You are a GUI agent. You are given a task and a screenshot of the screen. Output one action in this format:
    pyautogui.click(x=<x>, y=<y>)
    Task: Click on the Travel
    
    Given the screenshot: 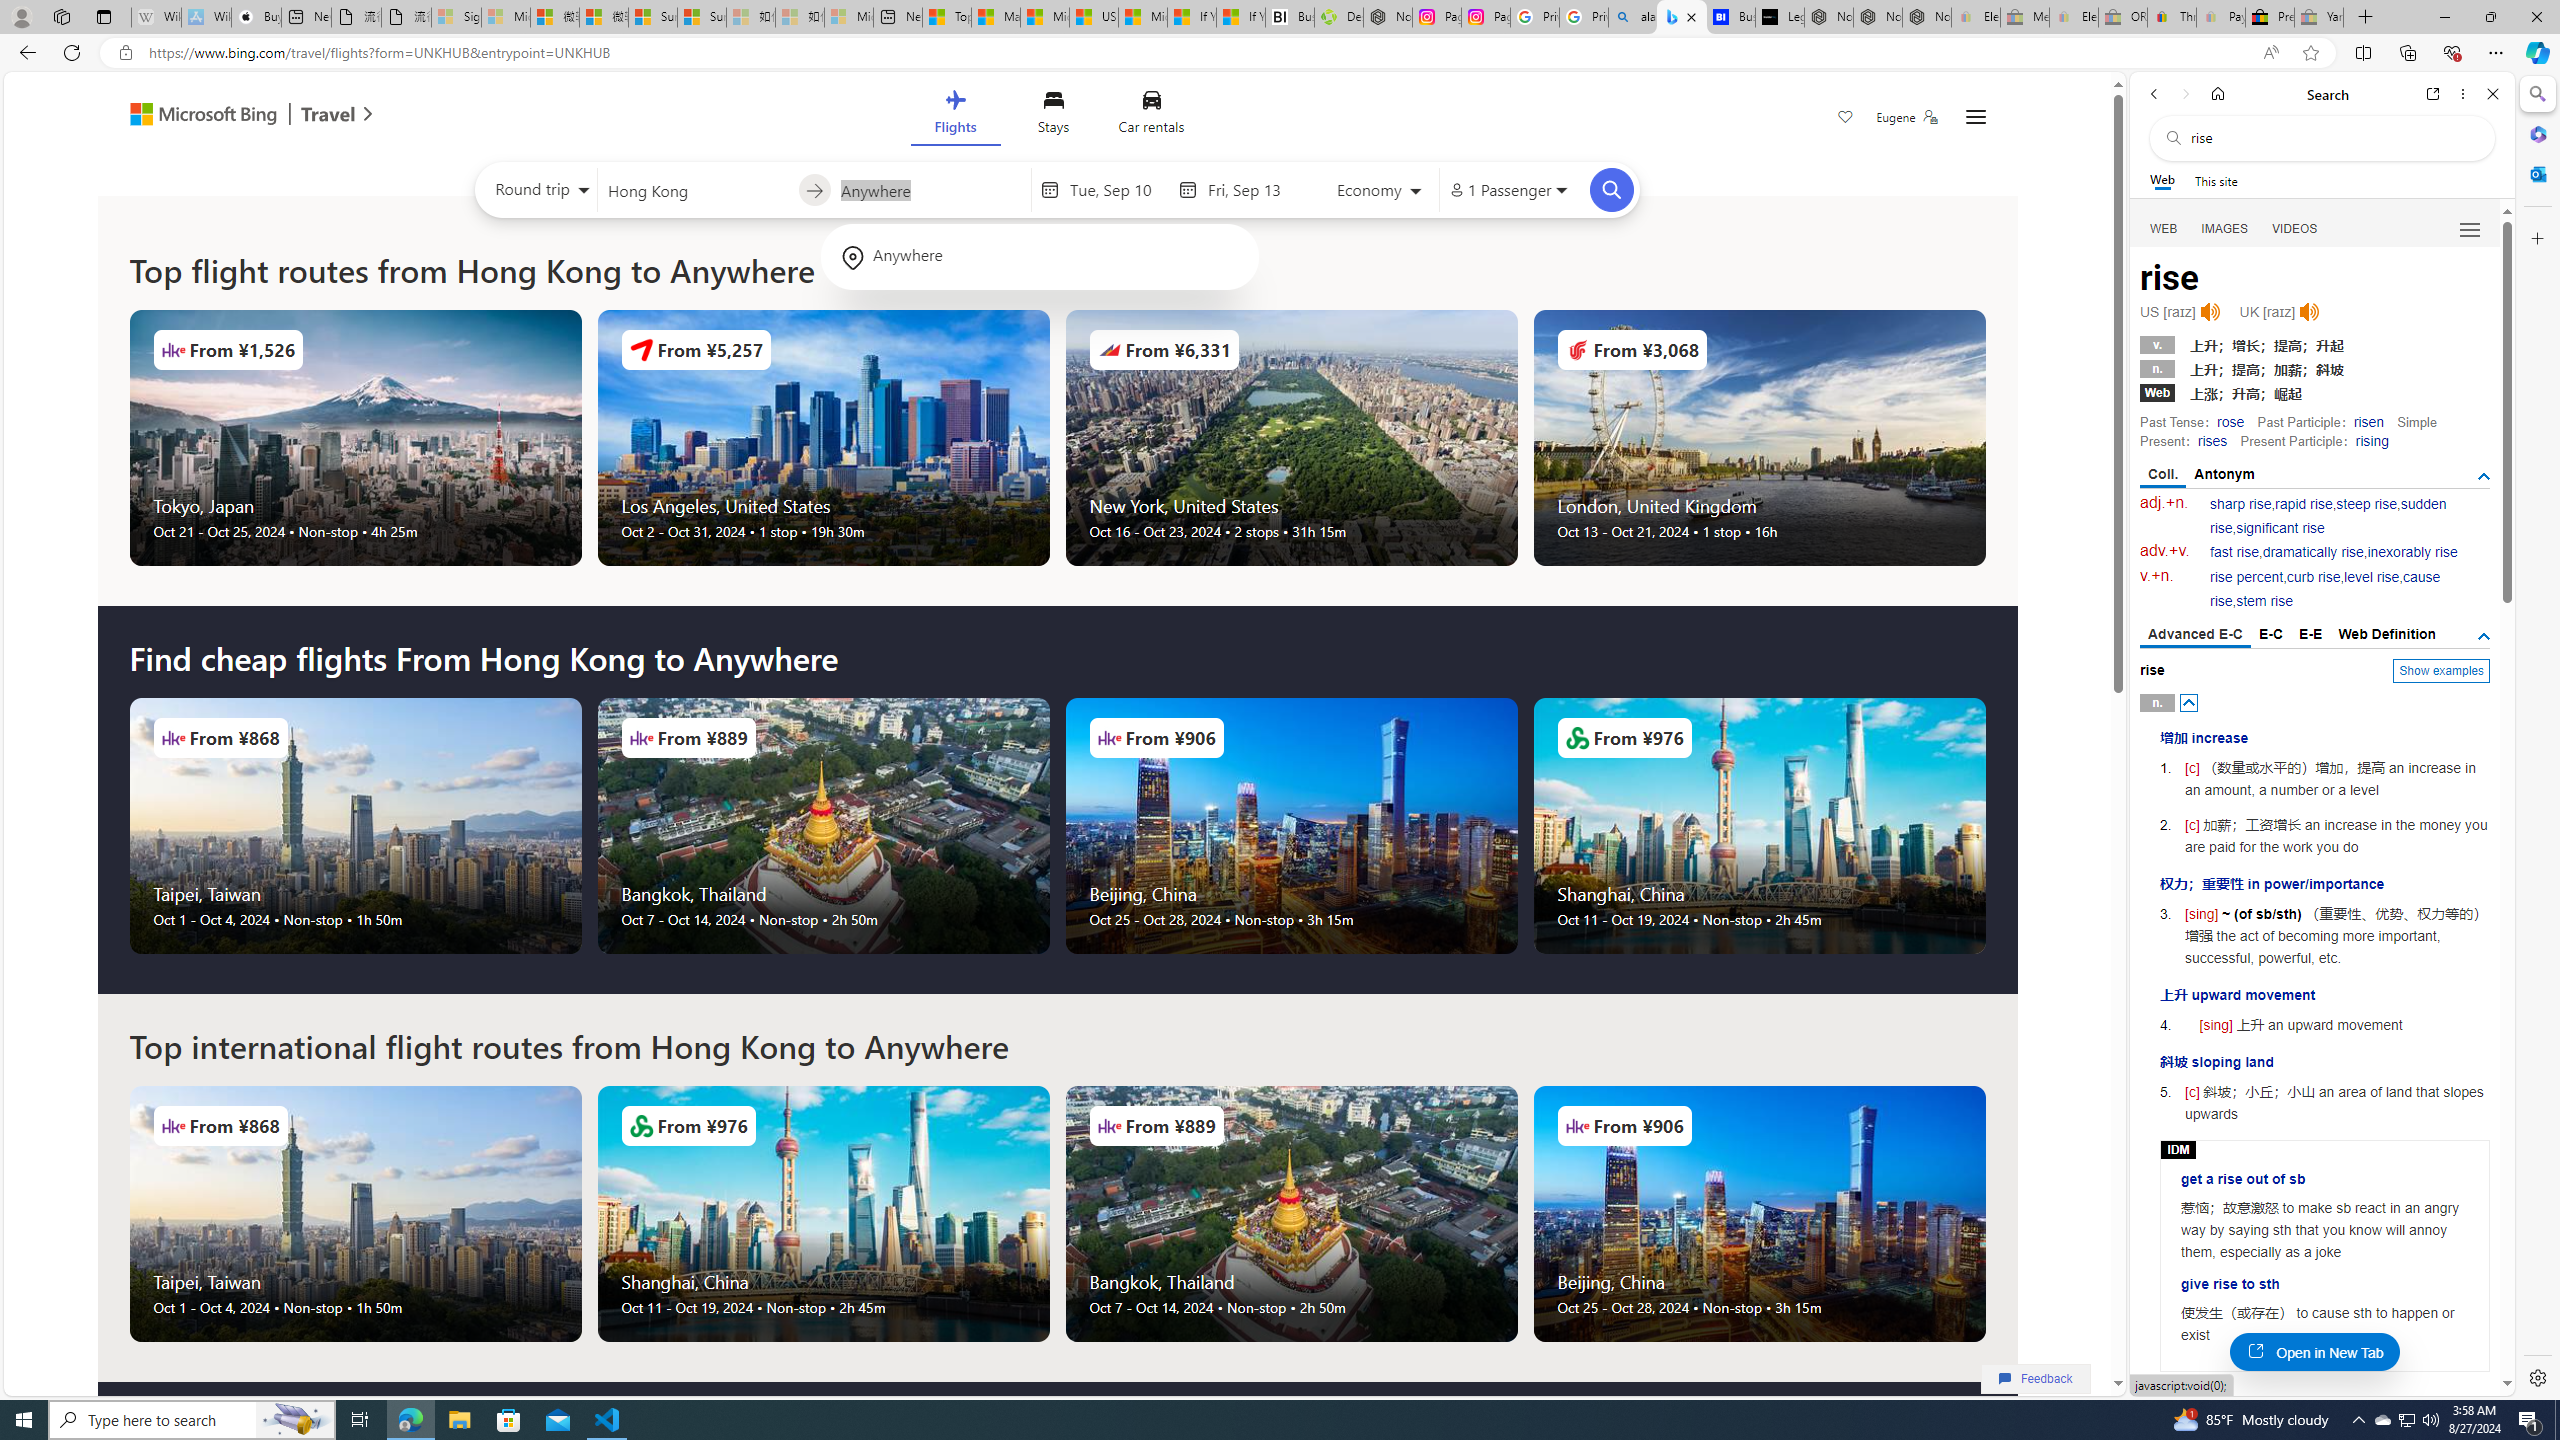 What is the action you would take?
    pyautogui.click(x=328, y=116)
    